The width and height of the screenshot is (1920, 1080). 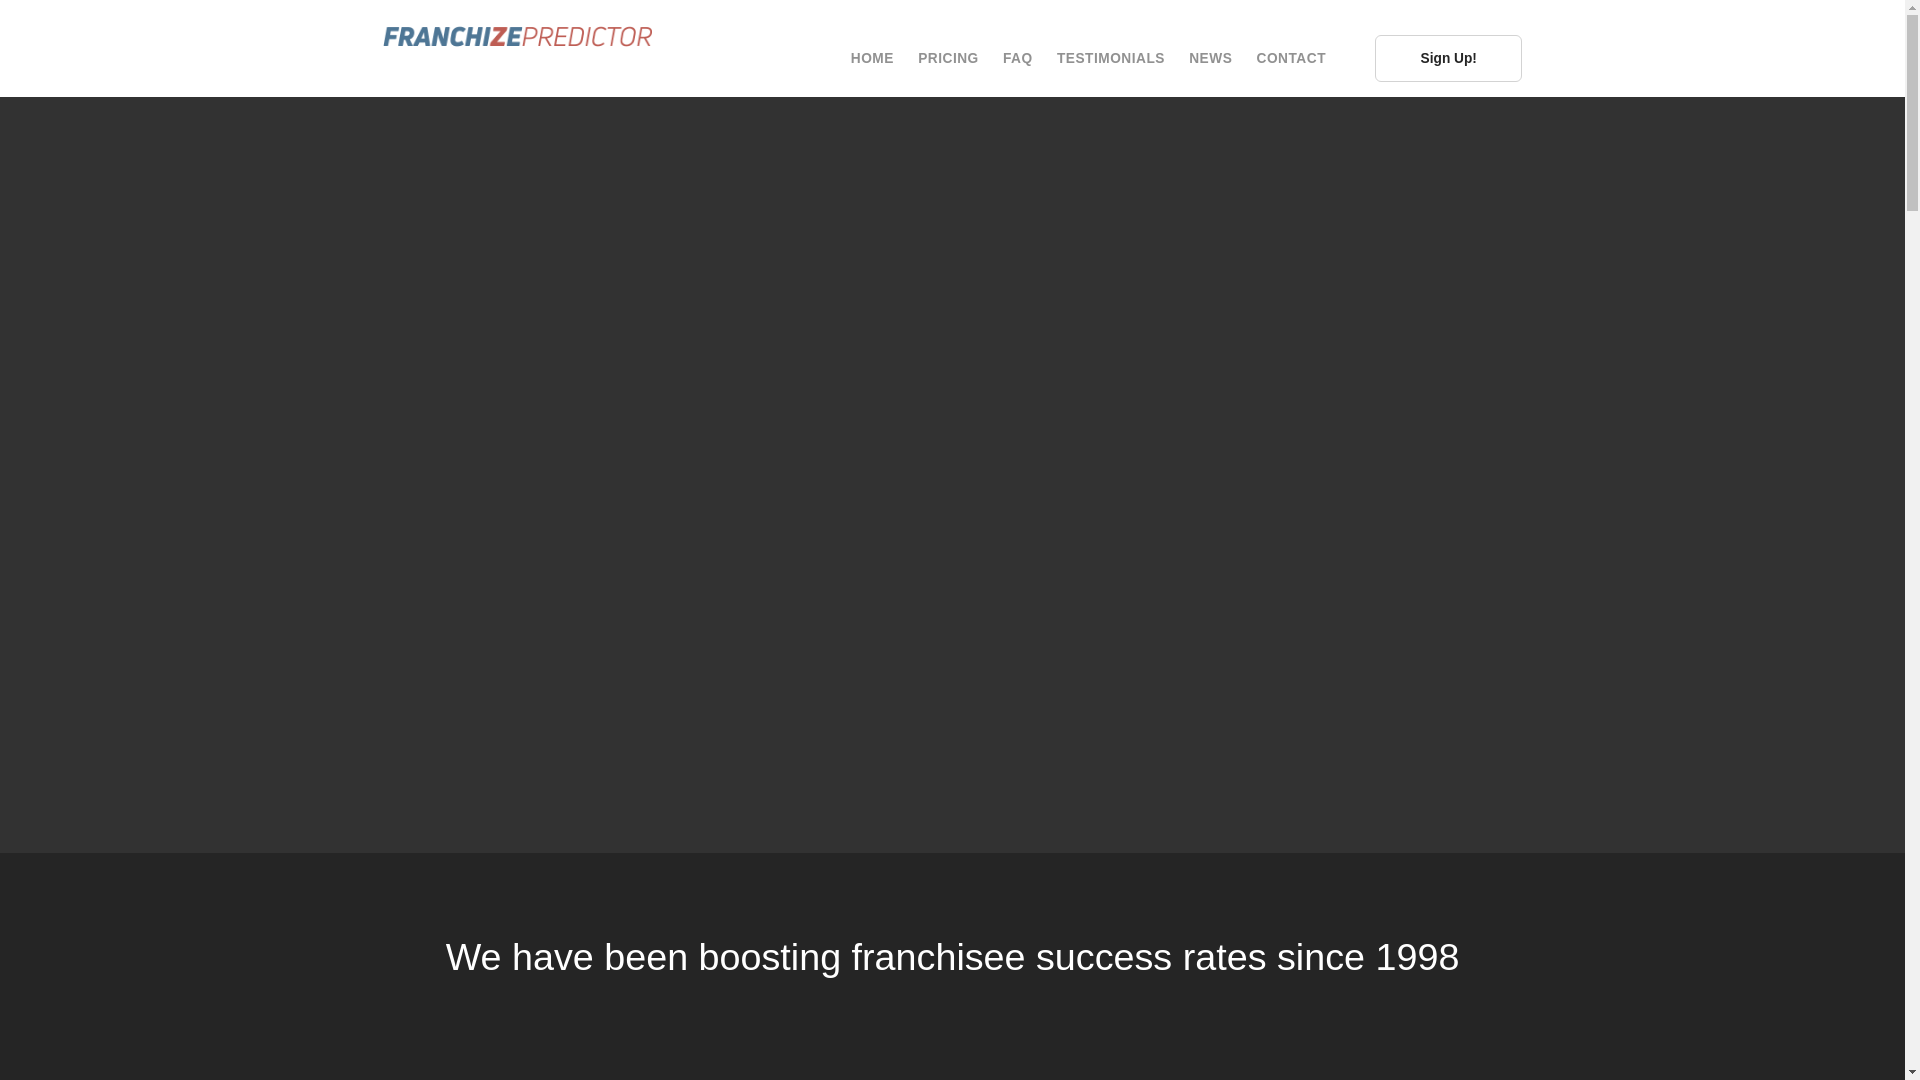 I want to click on PRICING, so click(x=948, y=58).